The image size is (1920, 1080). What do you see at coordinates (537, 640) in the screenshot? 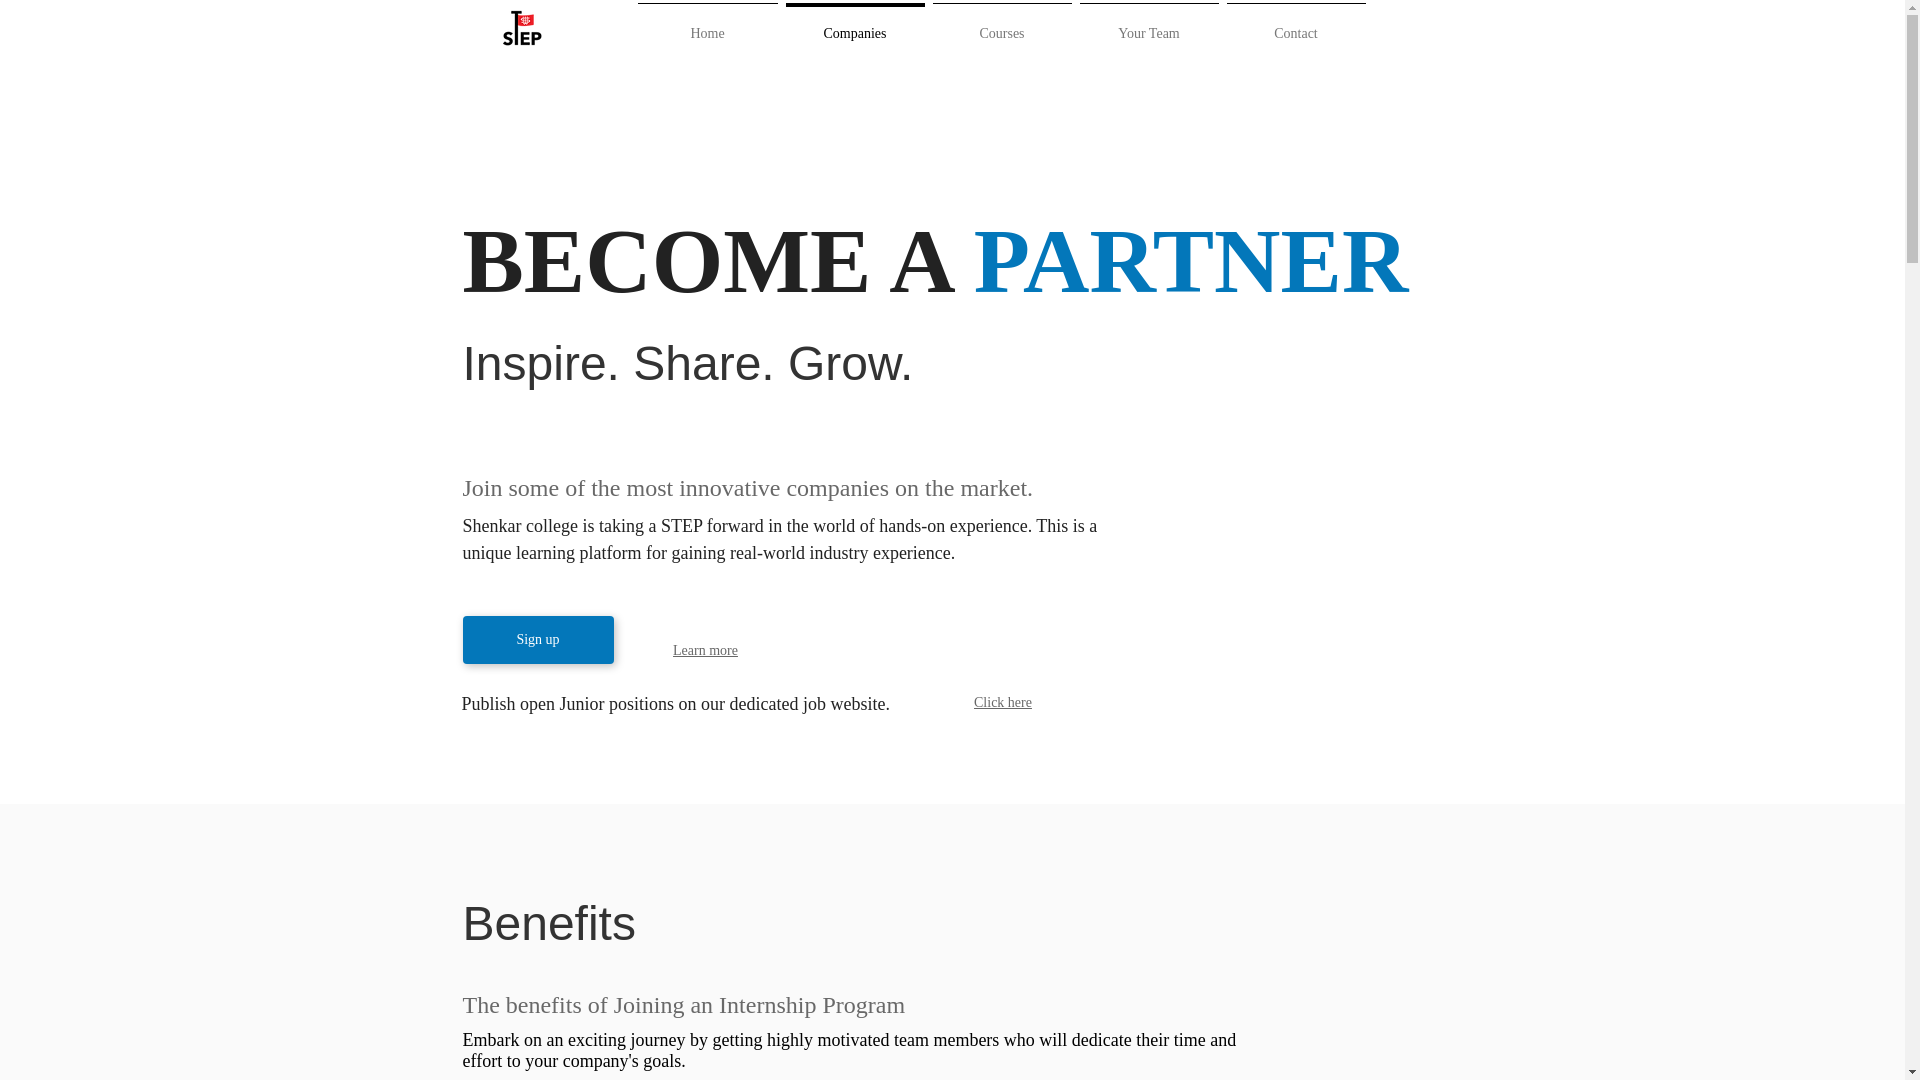
I see `Sign up` at bounding box center [537, 640].